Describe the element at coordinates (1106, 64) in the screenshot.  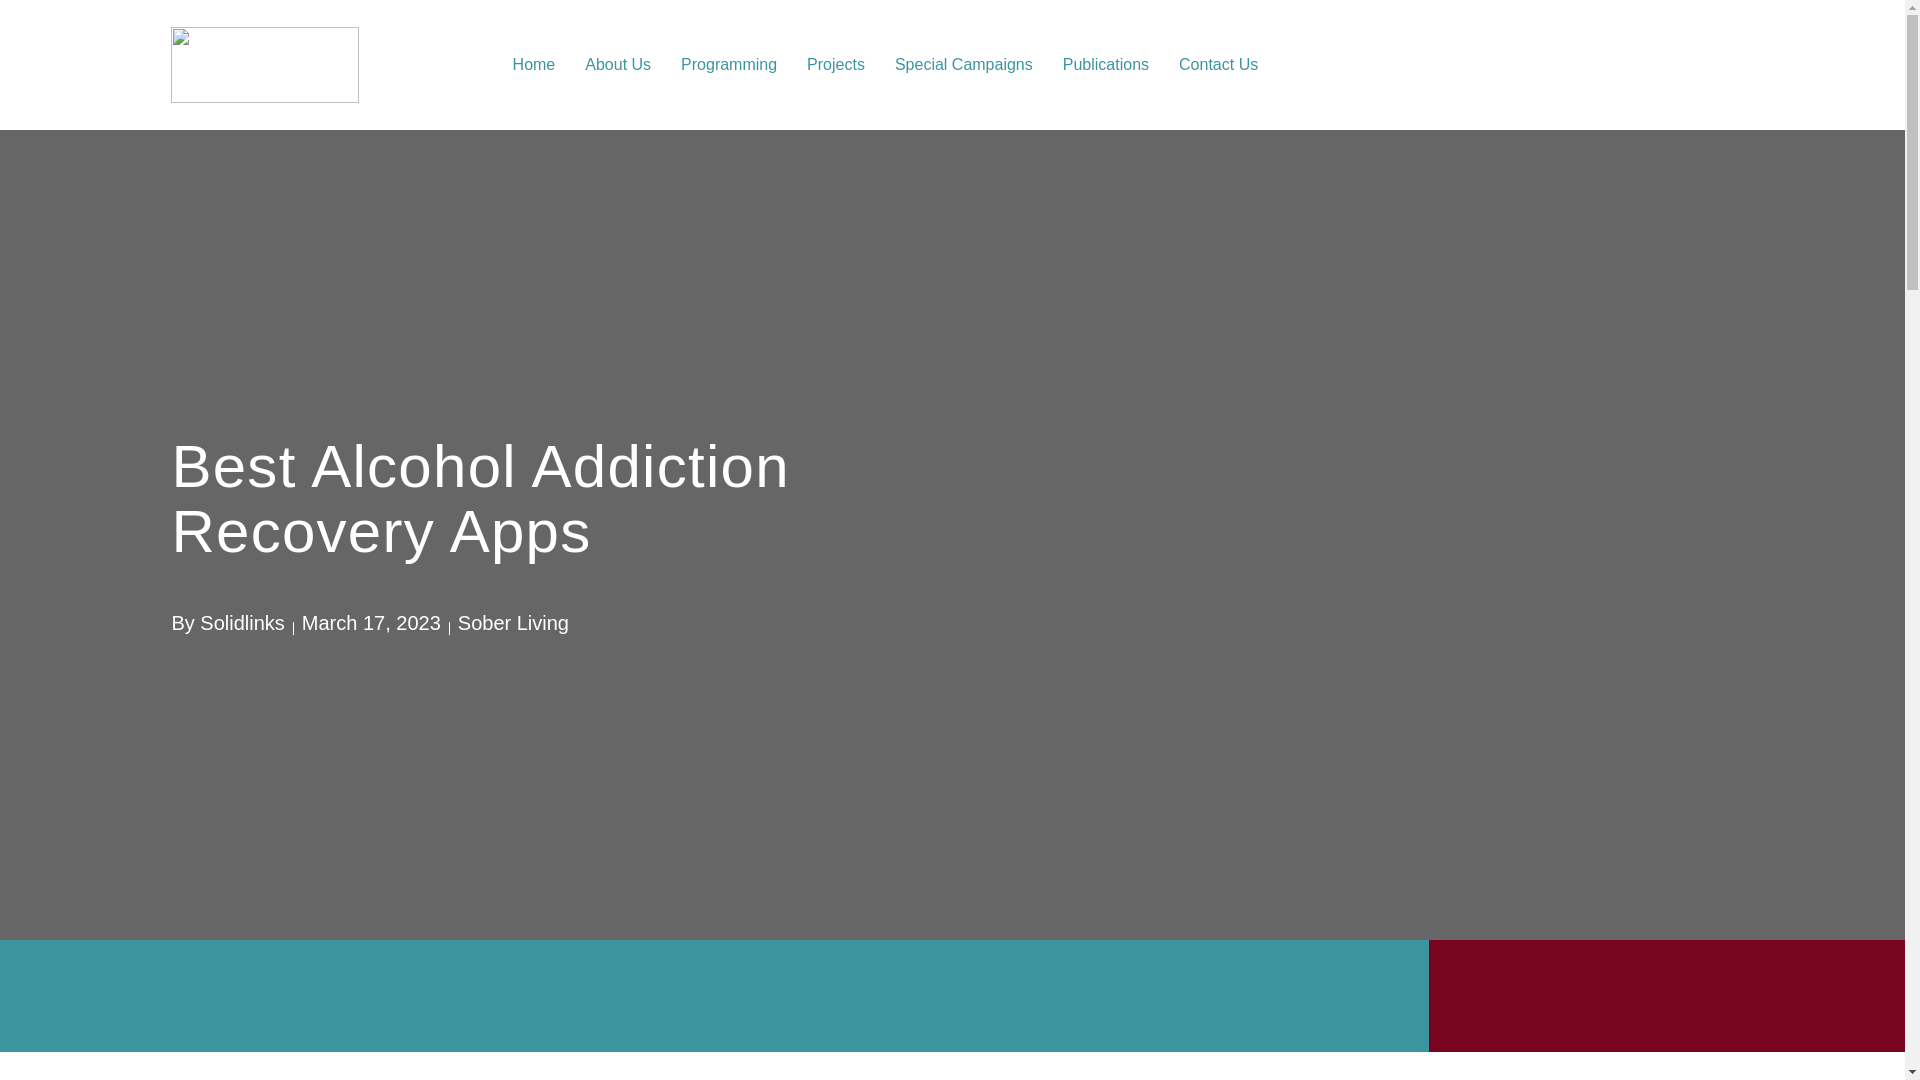
I see `Publications` at that location.